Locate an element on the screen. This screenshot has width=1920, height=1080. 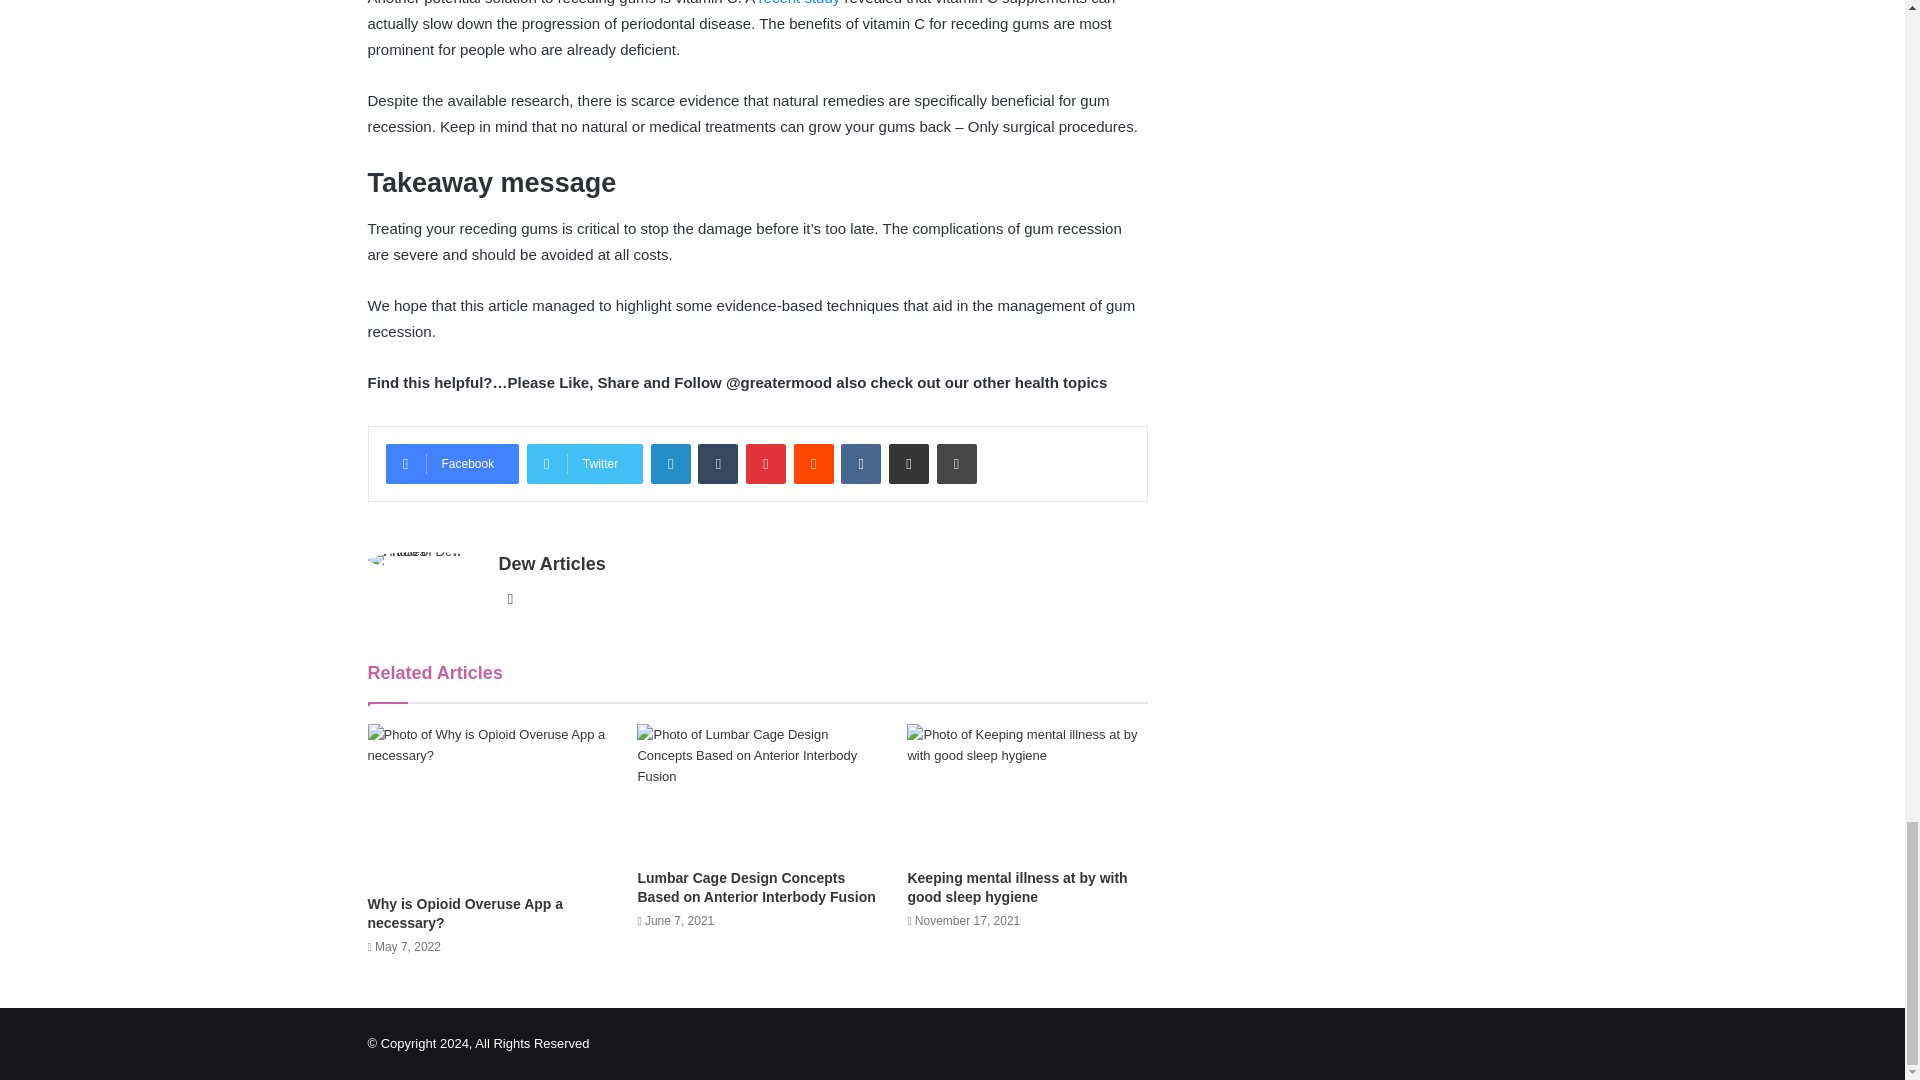
LinkedIn is located at coordinates (670, 463).